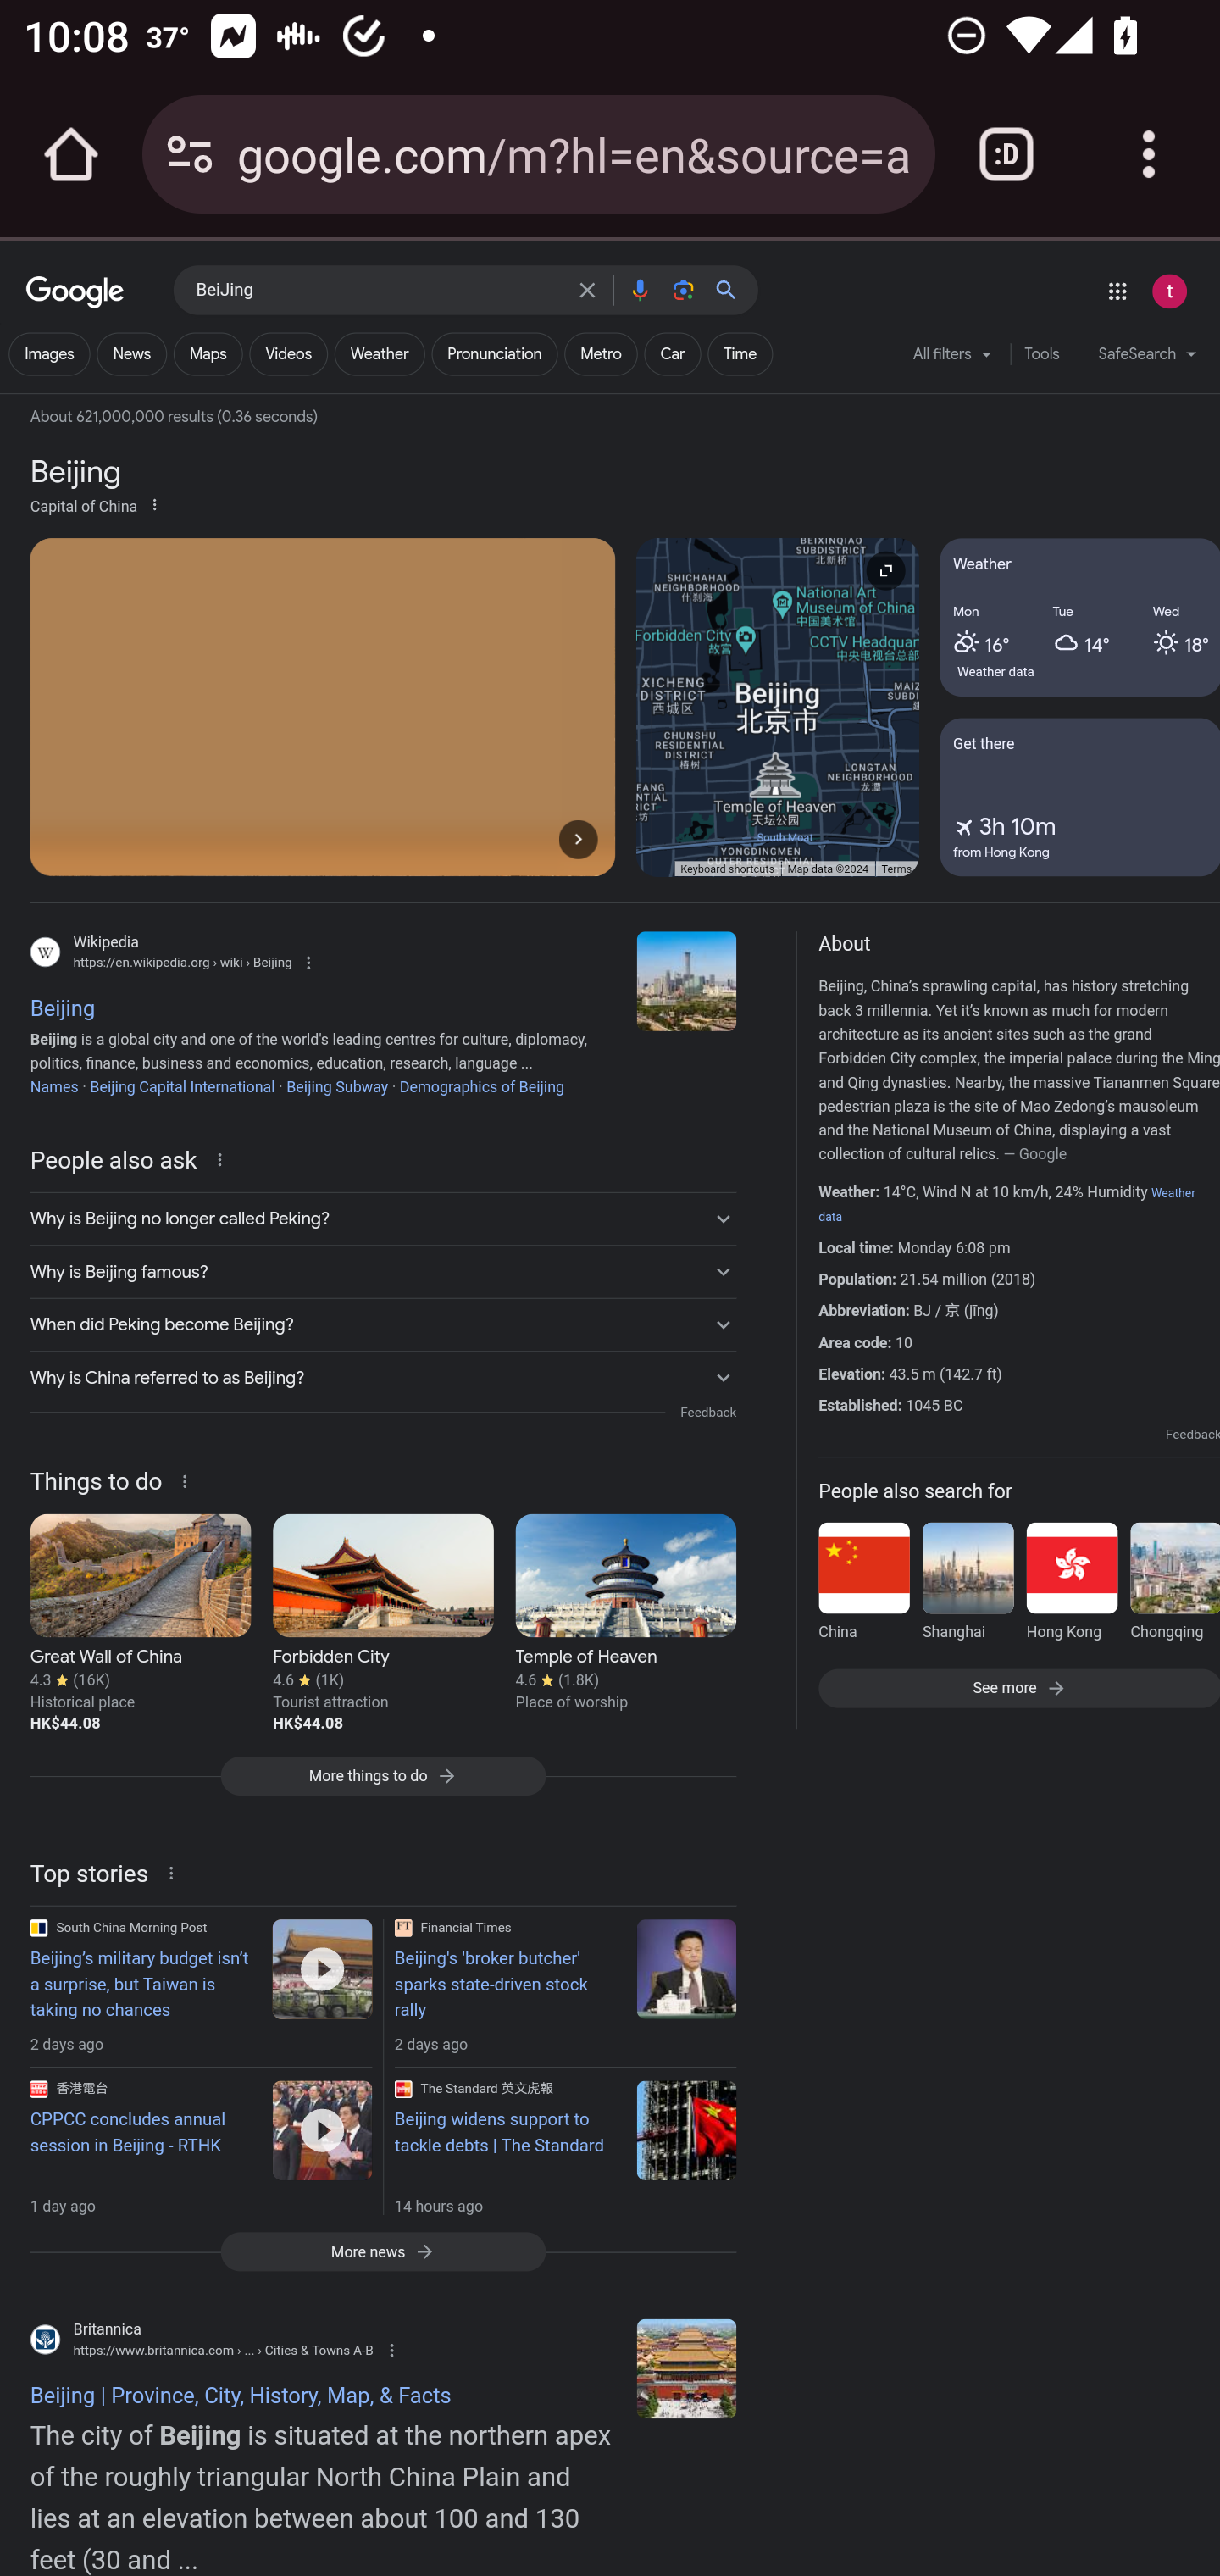  Describe the element at coordinates (587, 290) in the screenshot. I see `Clear` at that location.